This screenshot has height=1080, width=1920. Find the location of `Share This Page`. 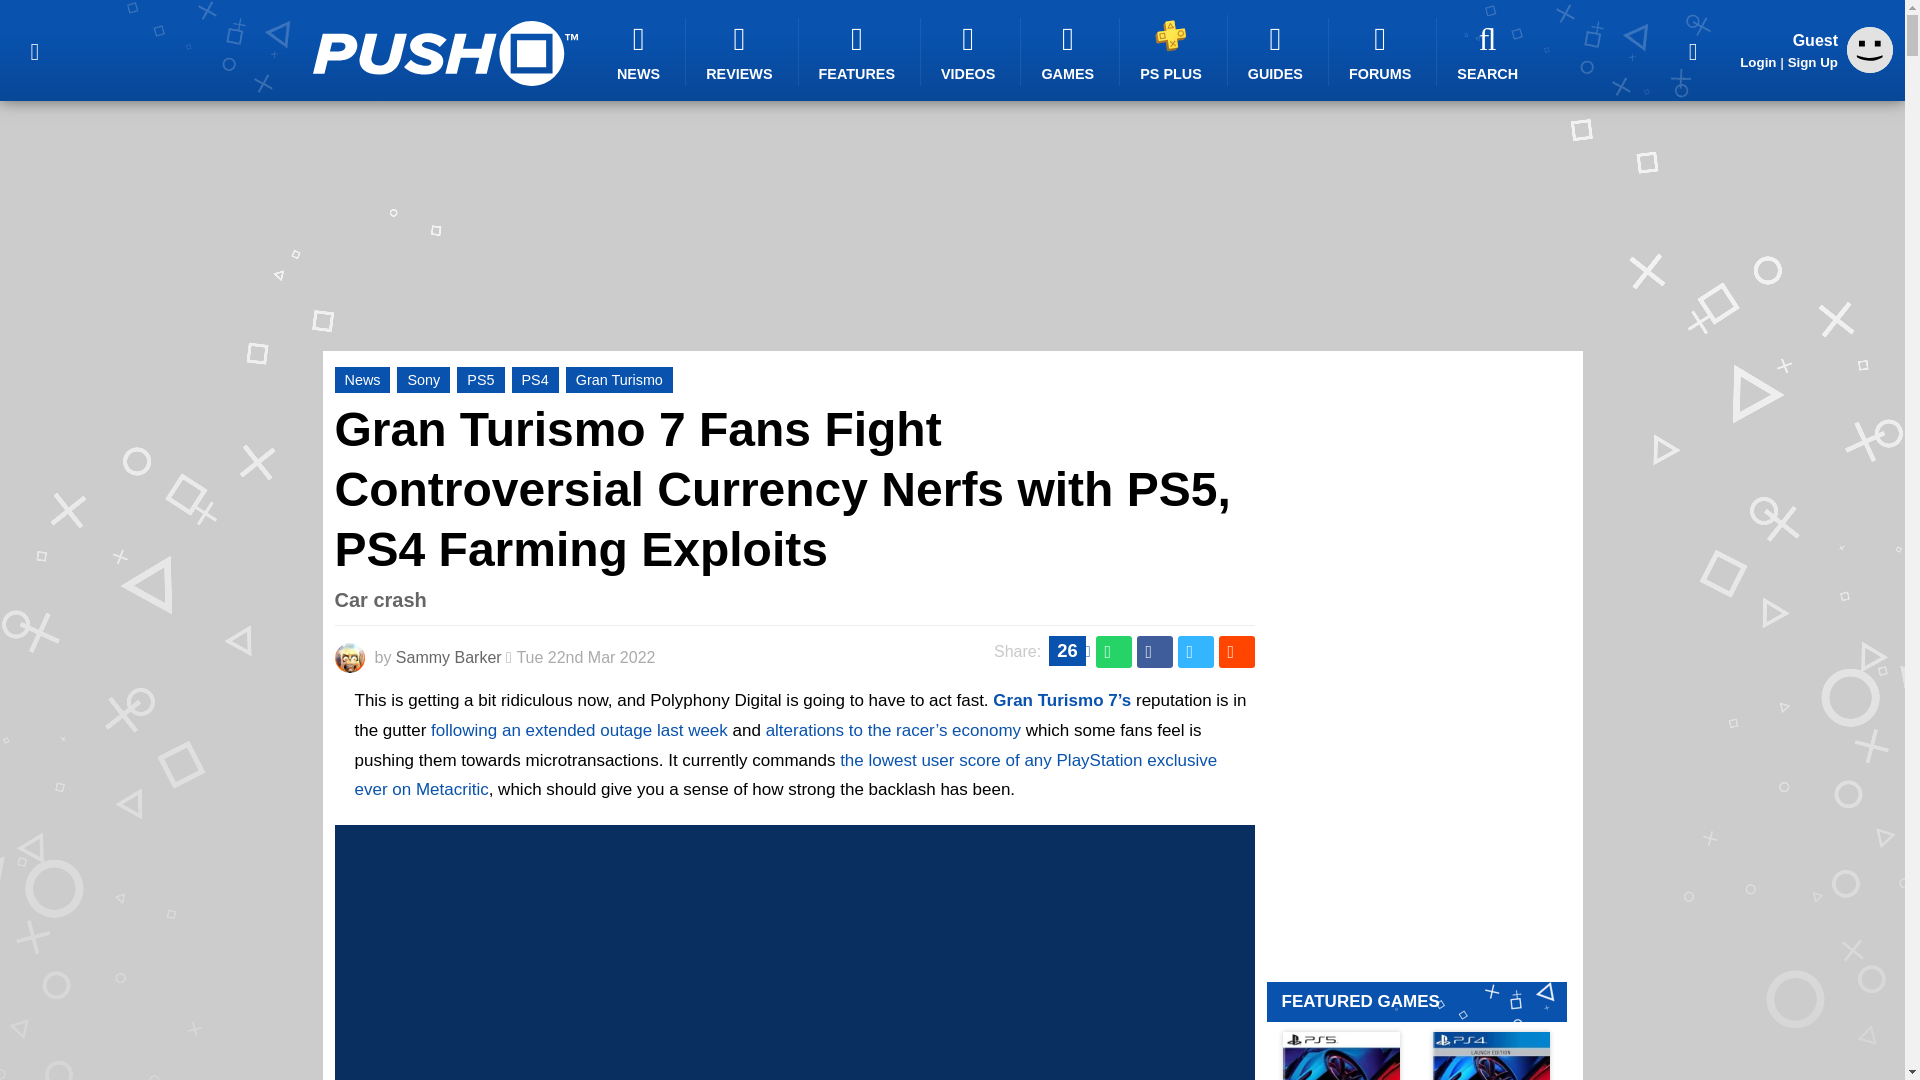

Share This Page is located at coordinates (1693, 50).